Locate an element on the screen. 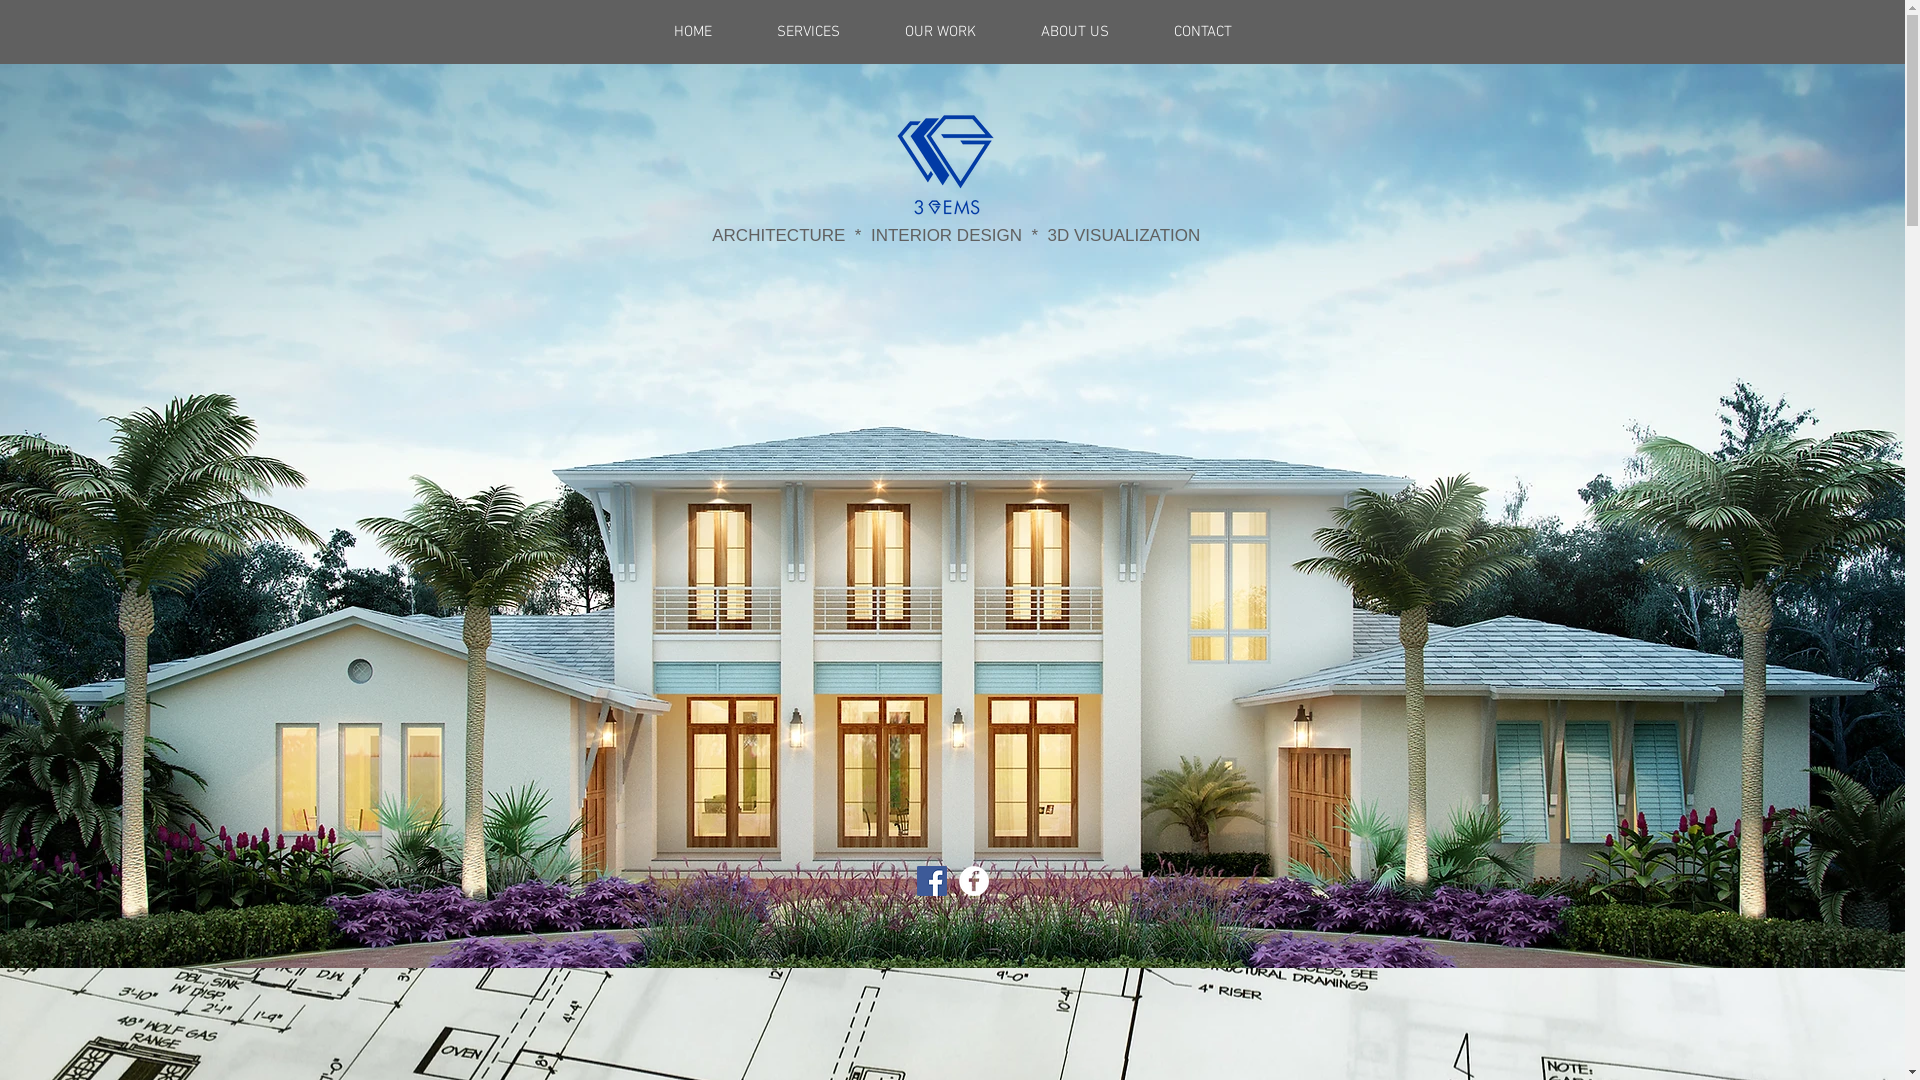  ABOUT US is located at coordinates (1074, 32).